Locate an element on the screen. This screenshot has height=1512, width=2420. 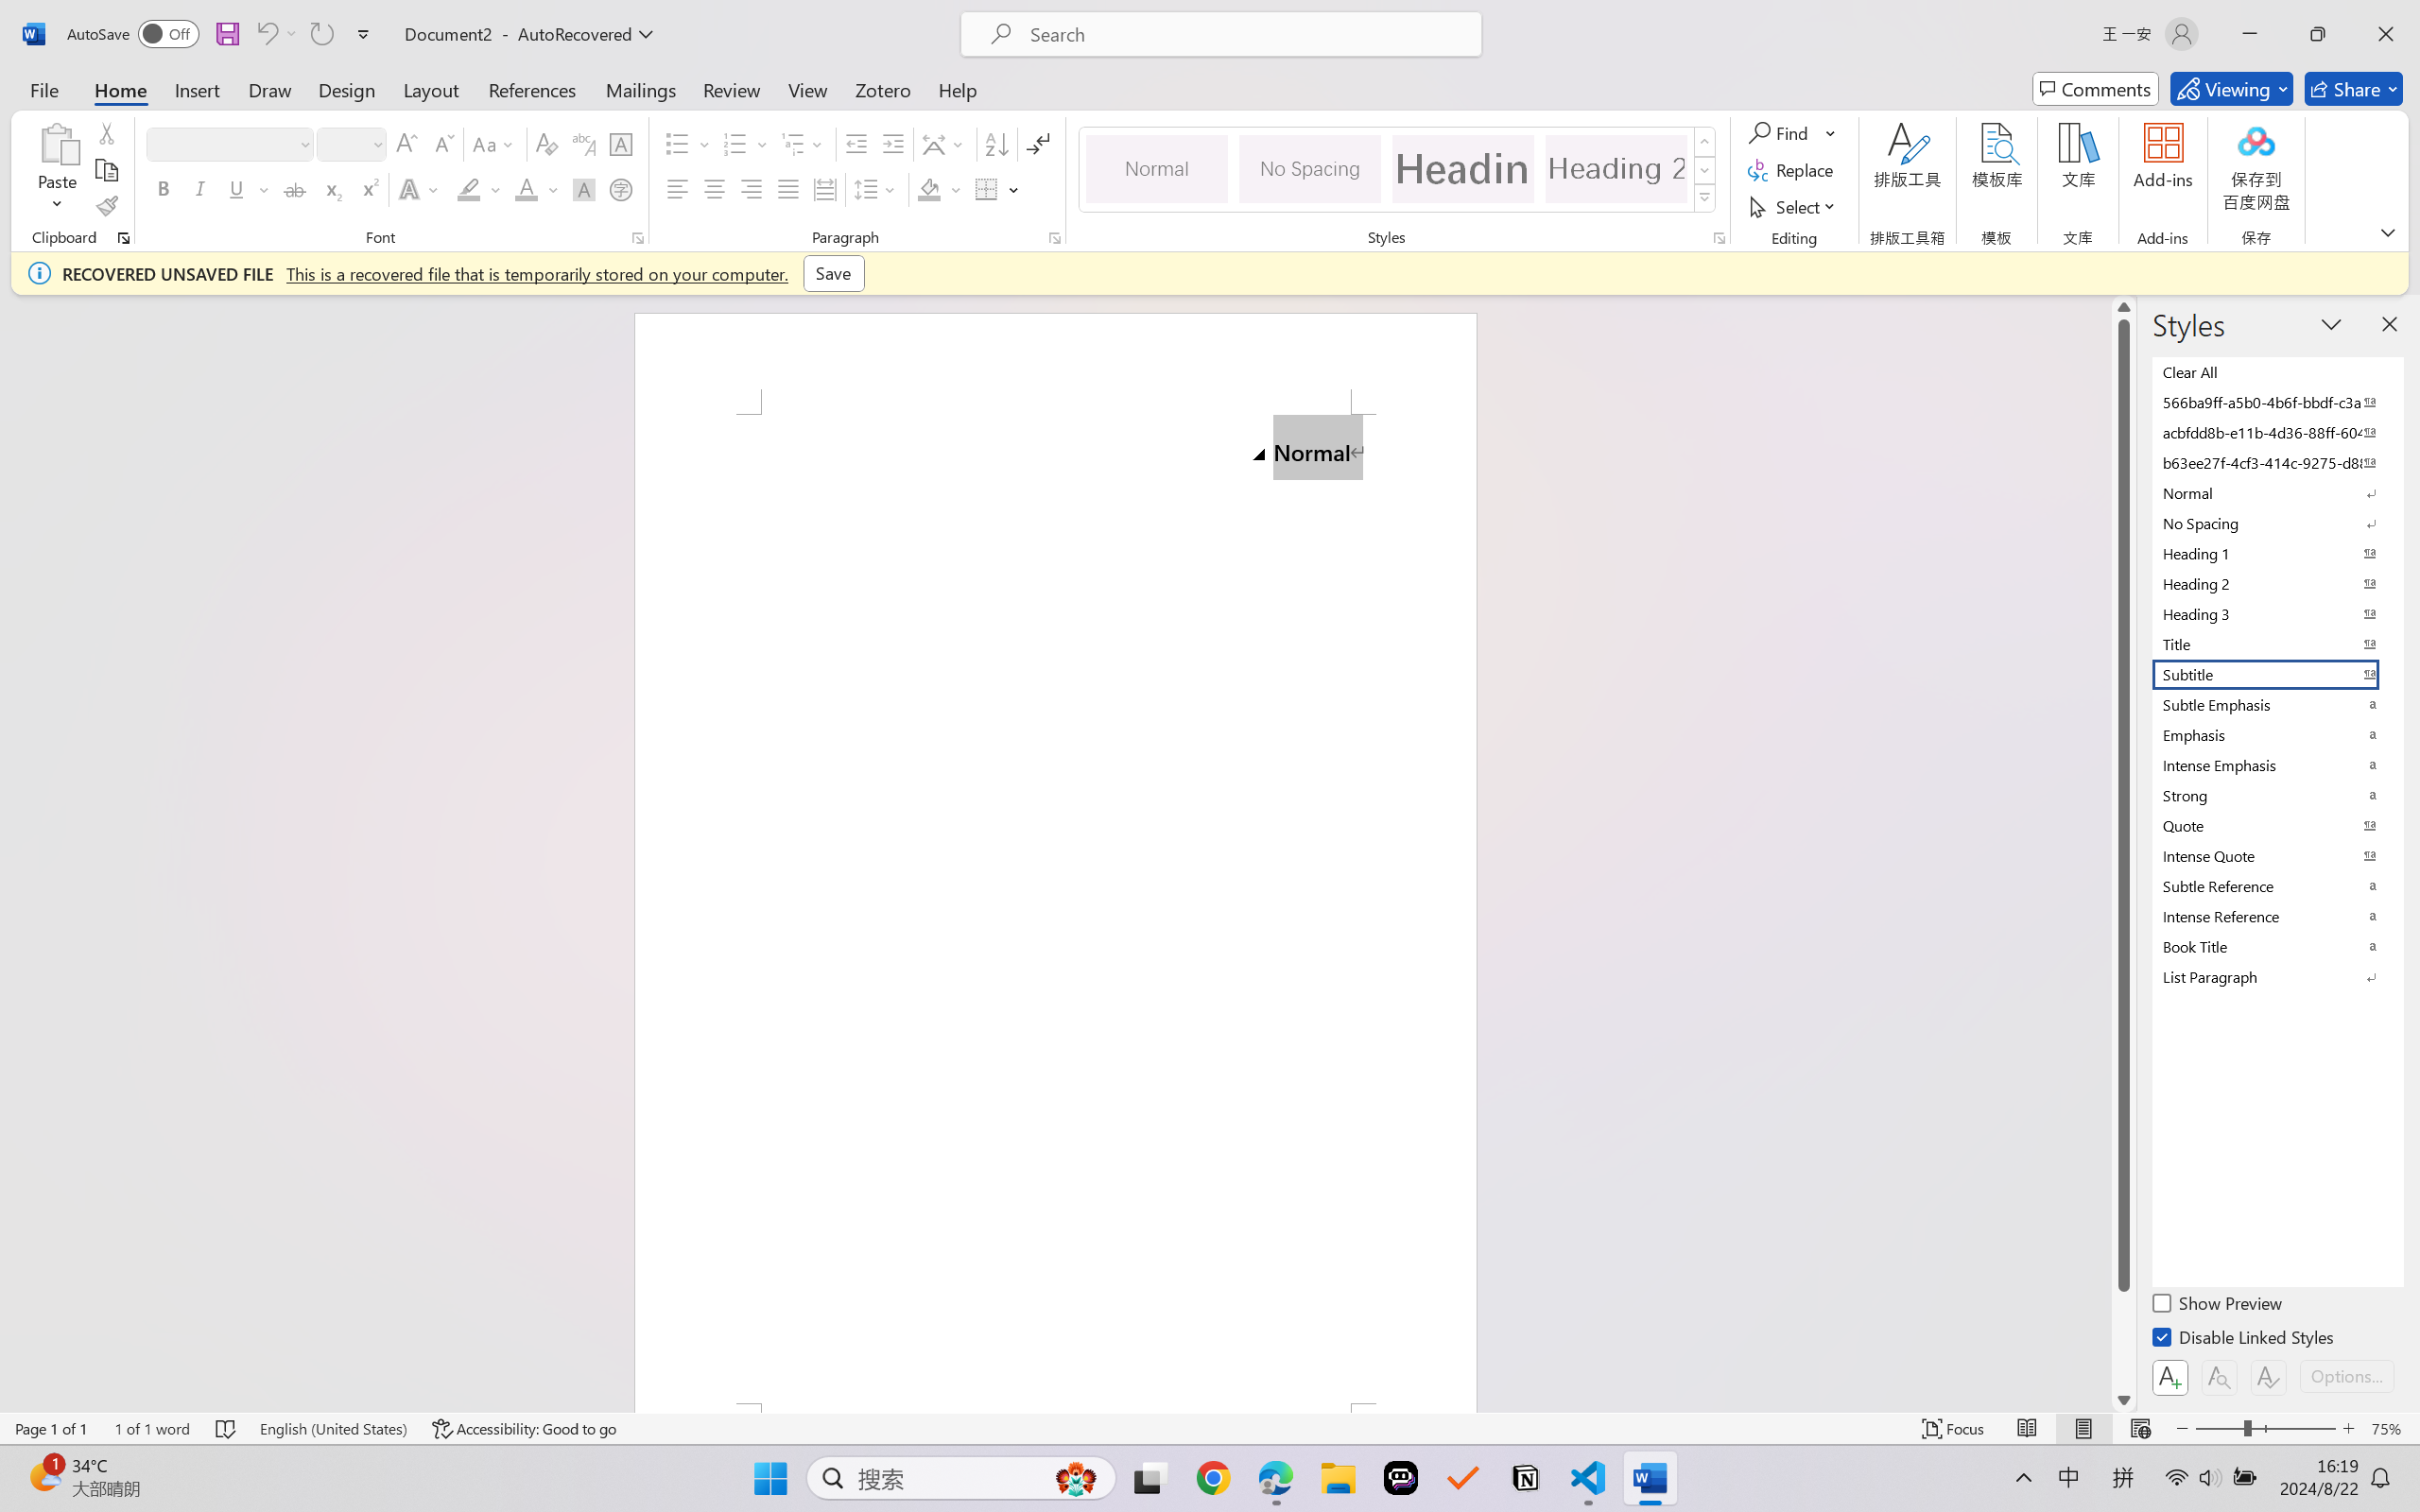
Row up is located at coordinates (1705, 142).